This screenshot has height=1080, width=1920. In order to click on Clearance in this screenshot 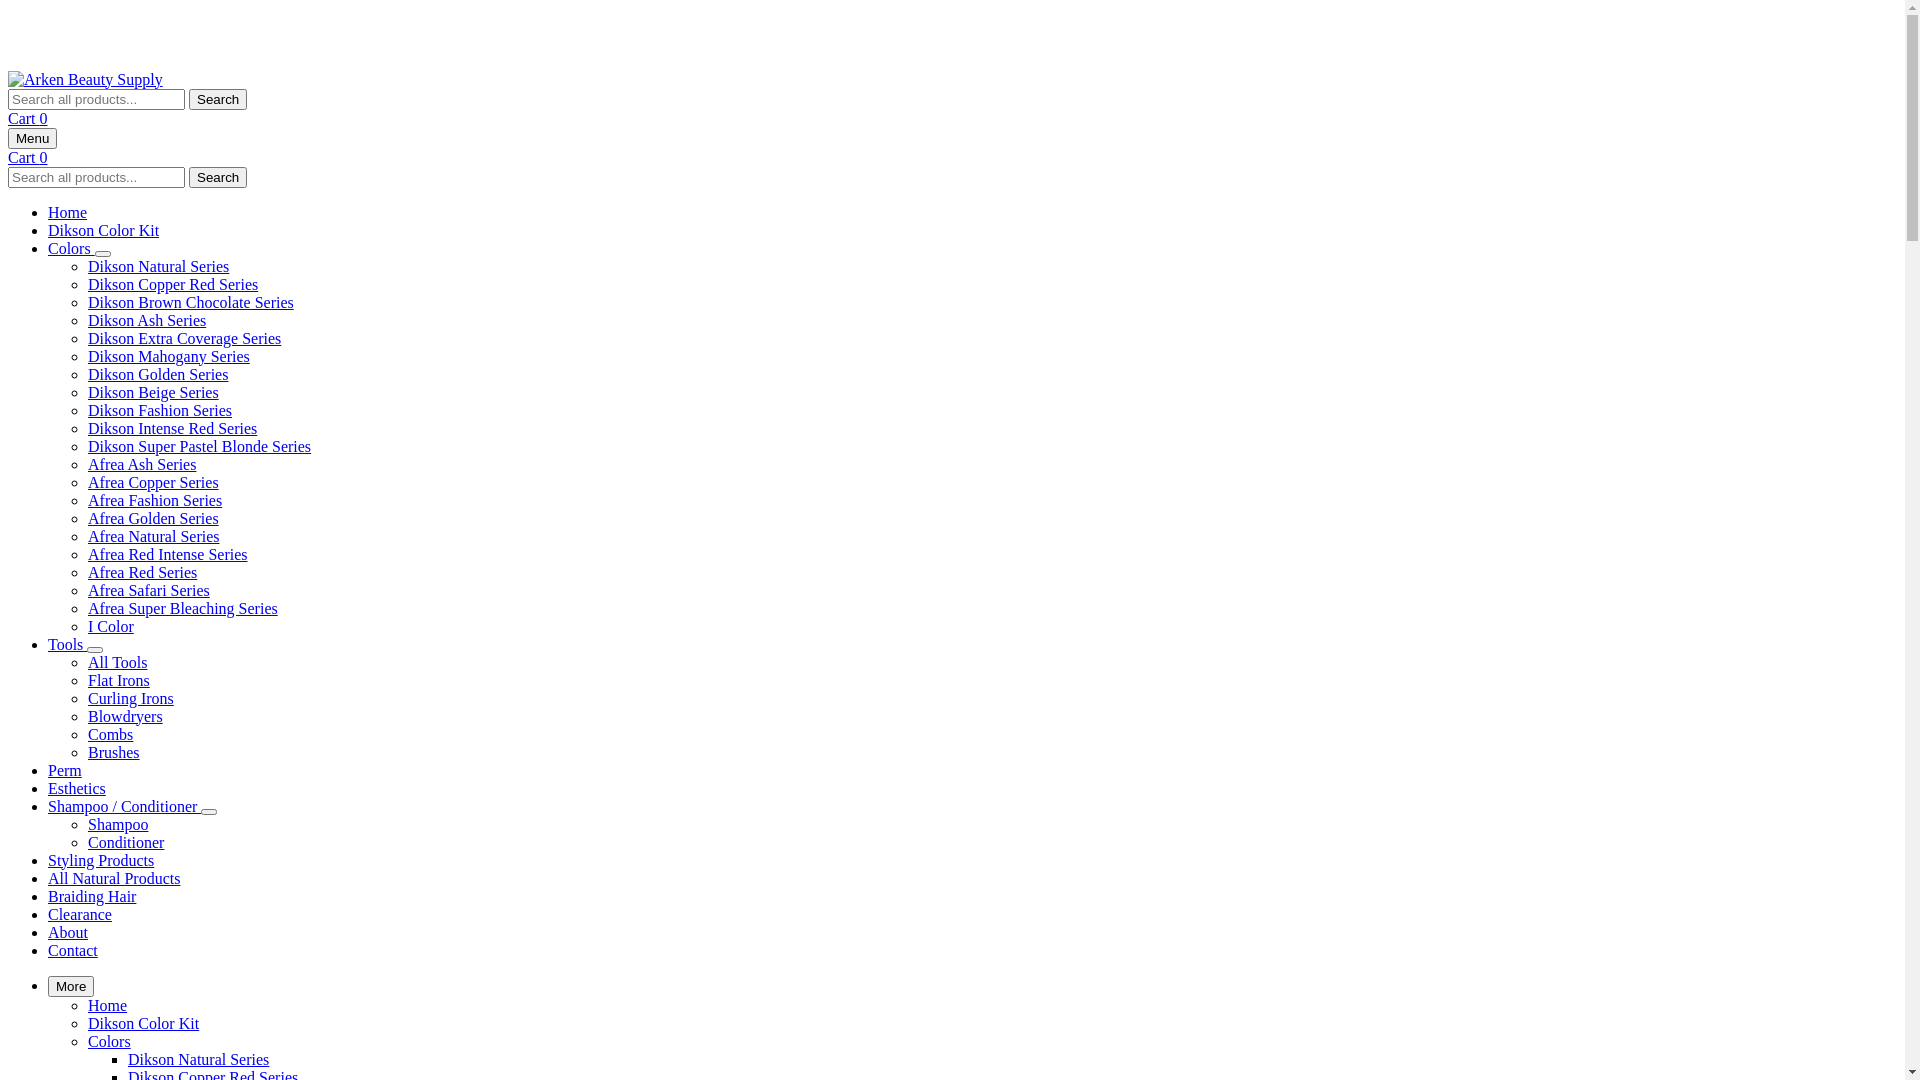, I will do `click(80, 914)`.